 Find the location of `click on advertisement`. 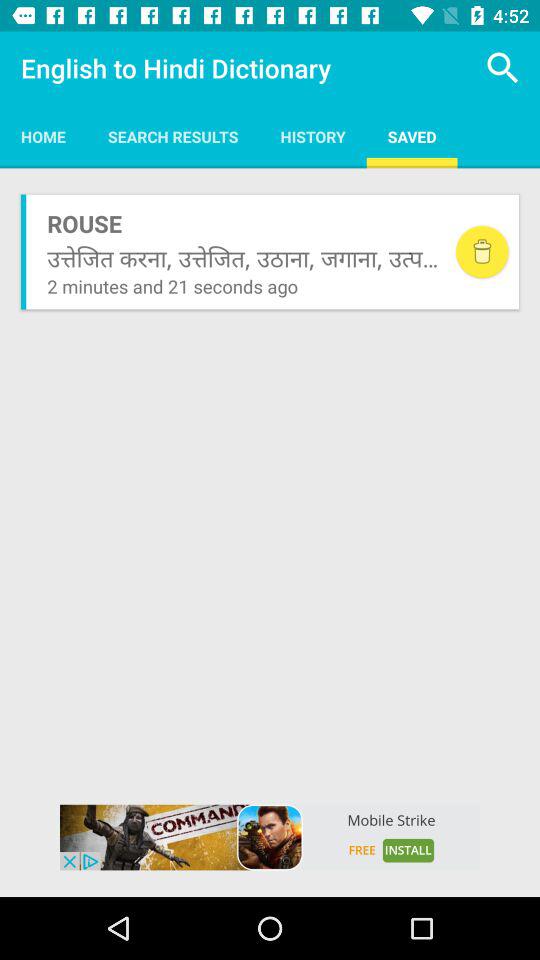

click on advertisement is located at coordinates (270, 837).